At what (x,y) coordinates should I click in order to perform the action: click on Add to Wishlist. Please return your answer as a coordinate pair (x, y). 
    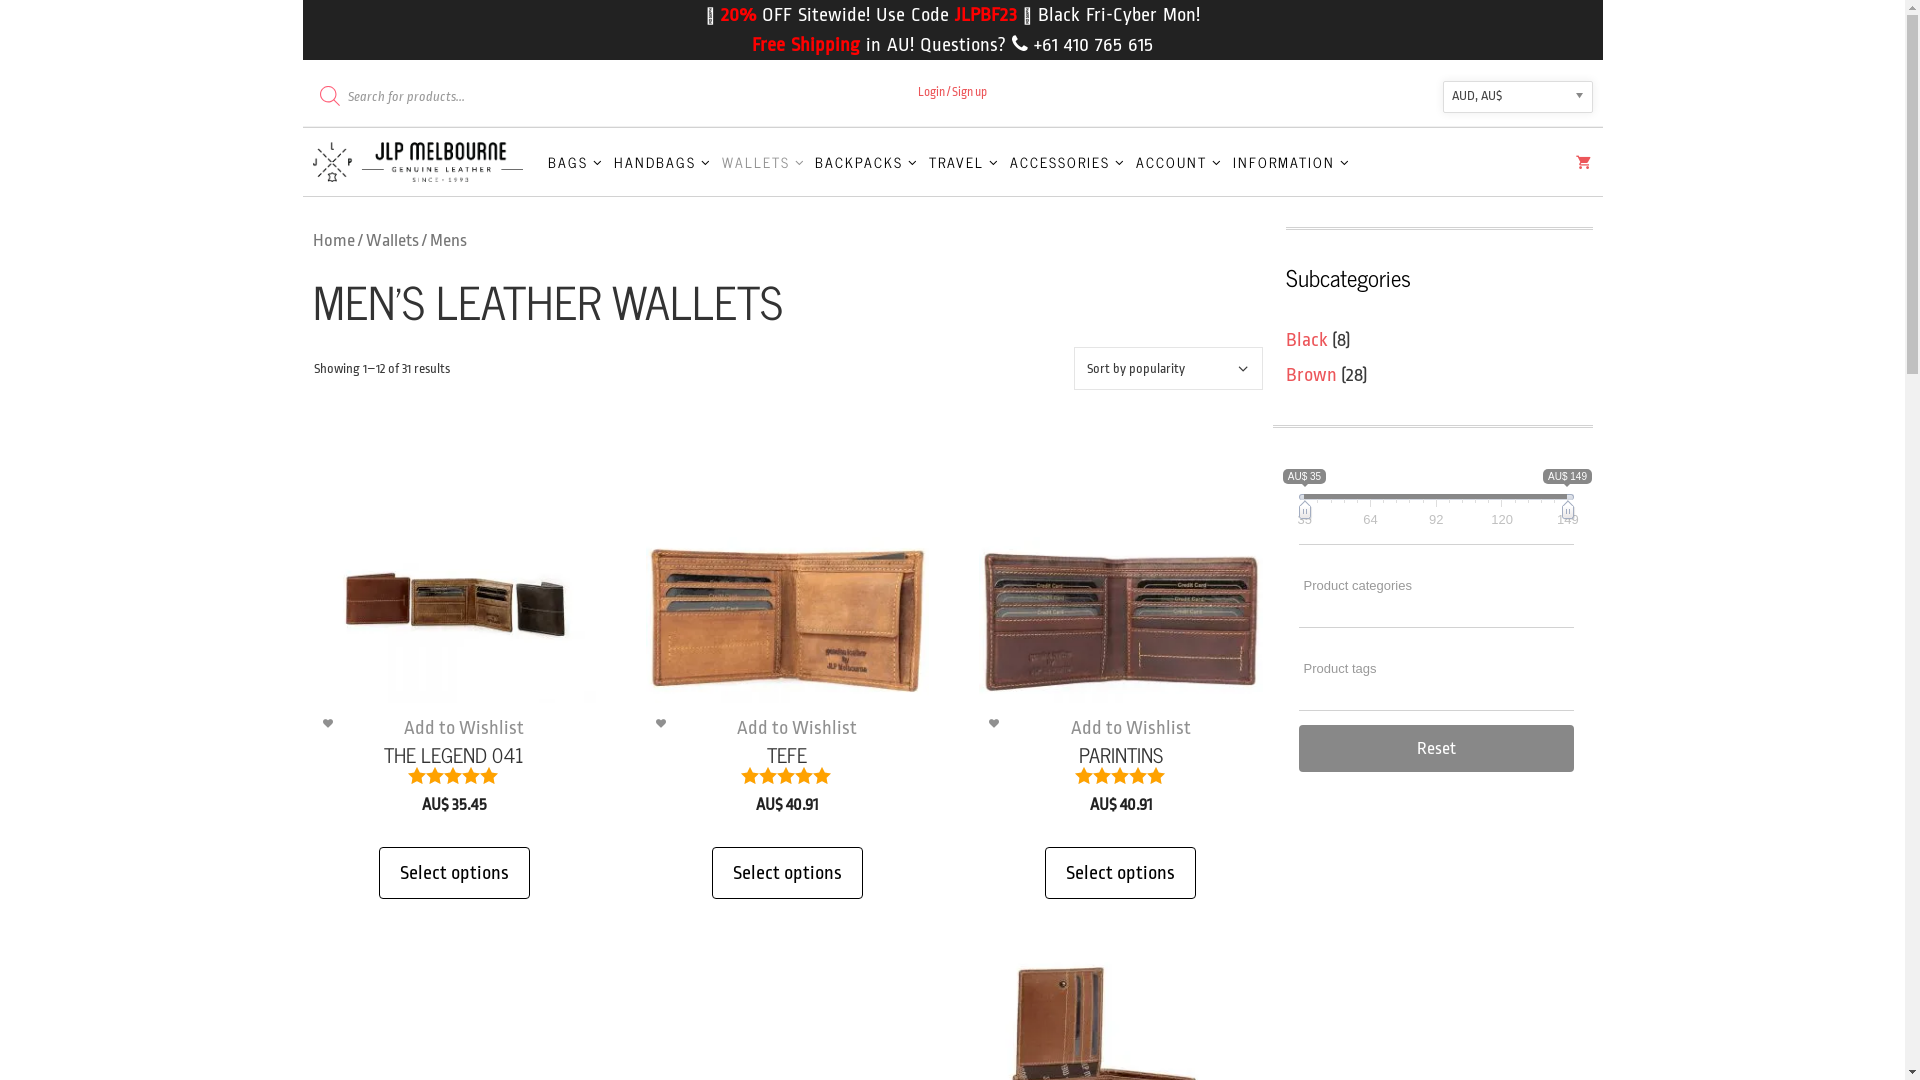
    Looking at the image, I should click on (1131, 728).